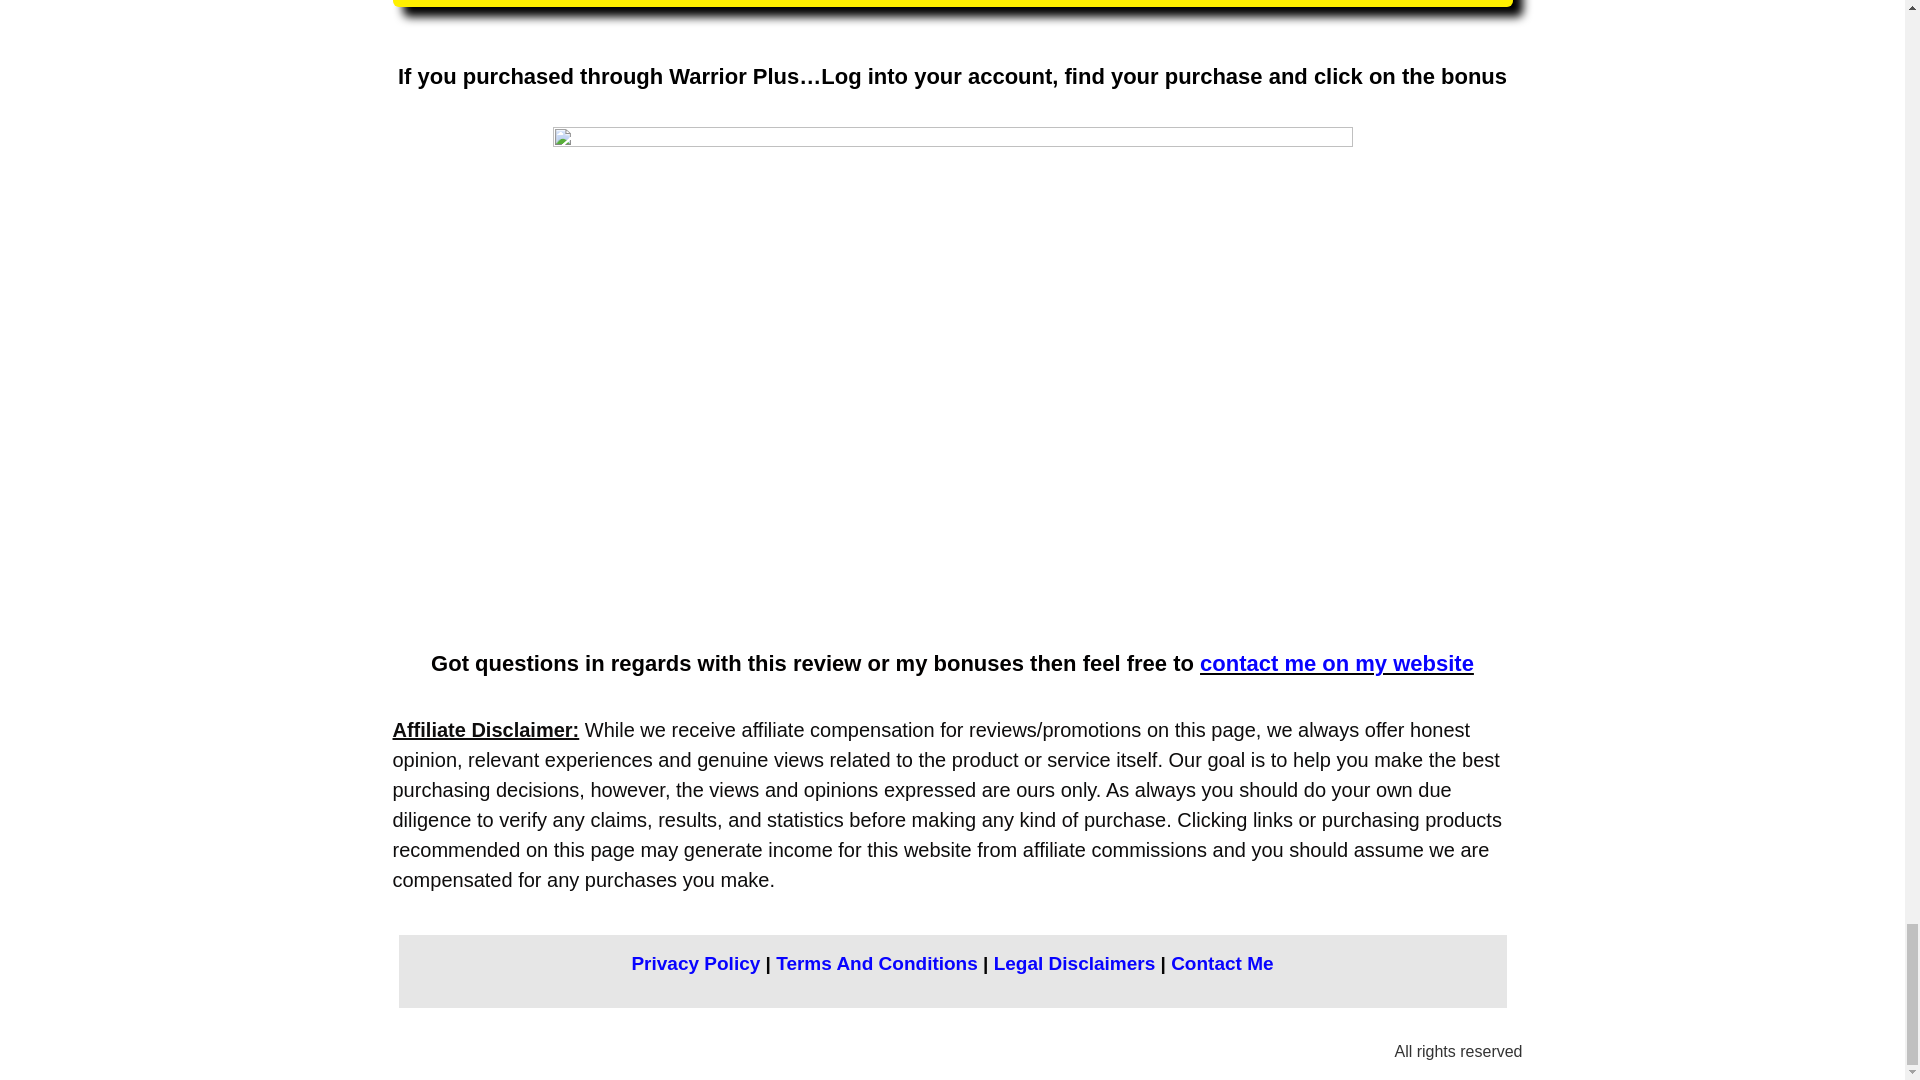  Describe the element at coordinates (1222, 963) in the screenshot. I see `Contact Me` at that location.